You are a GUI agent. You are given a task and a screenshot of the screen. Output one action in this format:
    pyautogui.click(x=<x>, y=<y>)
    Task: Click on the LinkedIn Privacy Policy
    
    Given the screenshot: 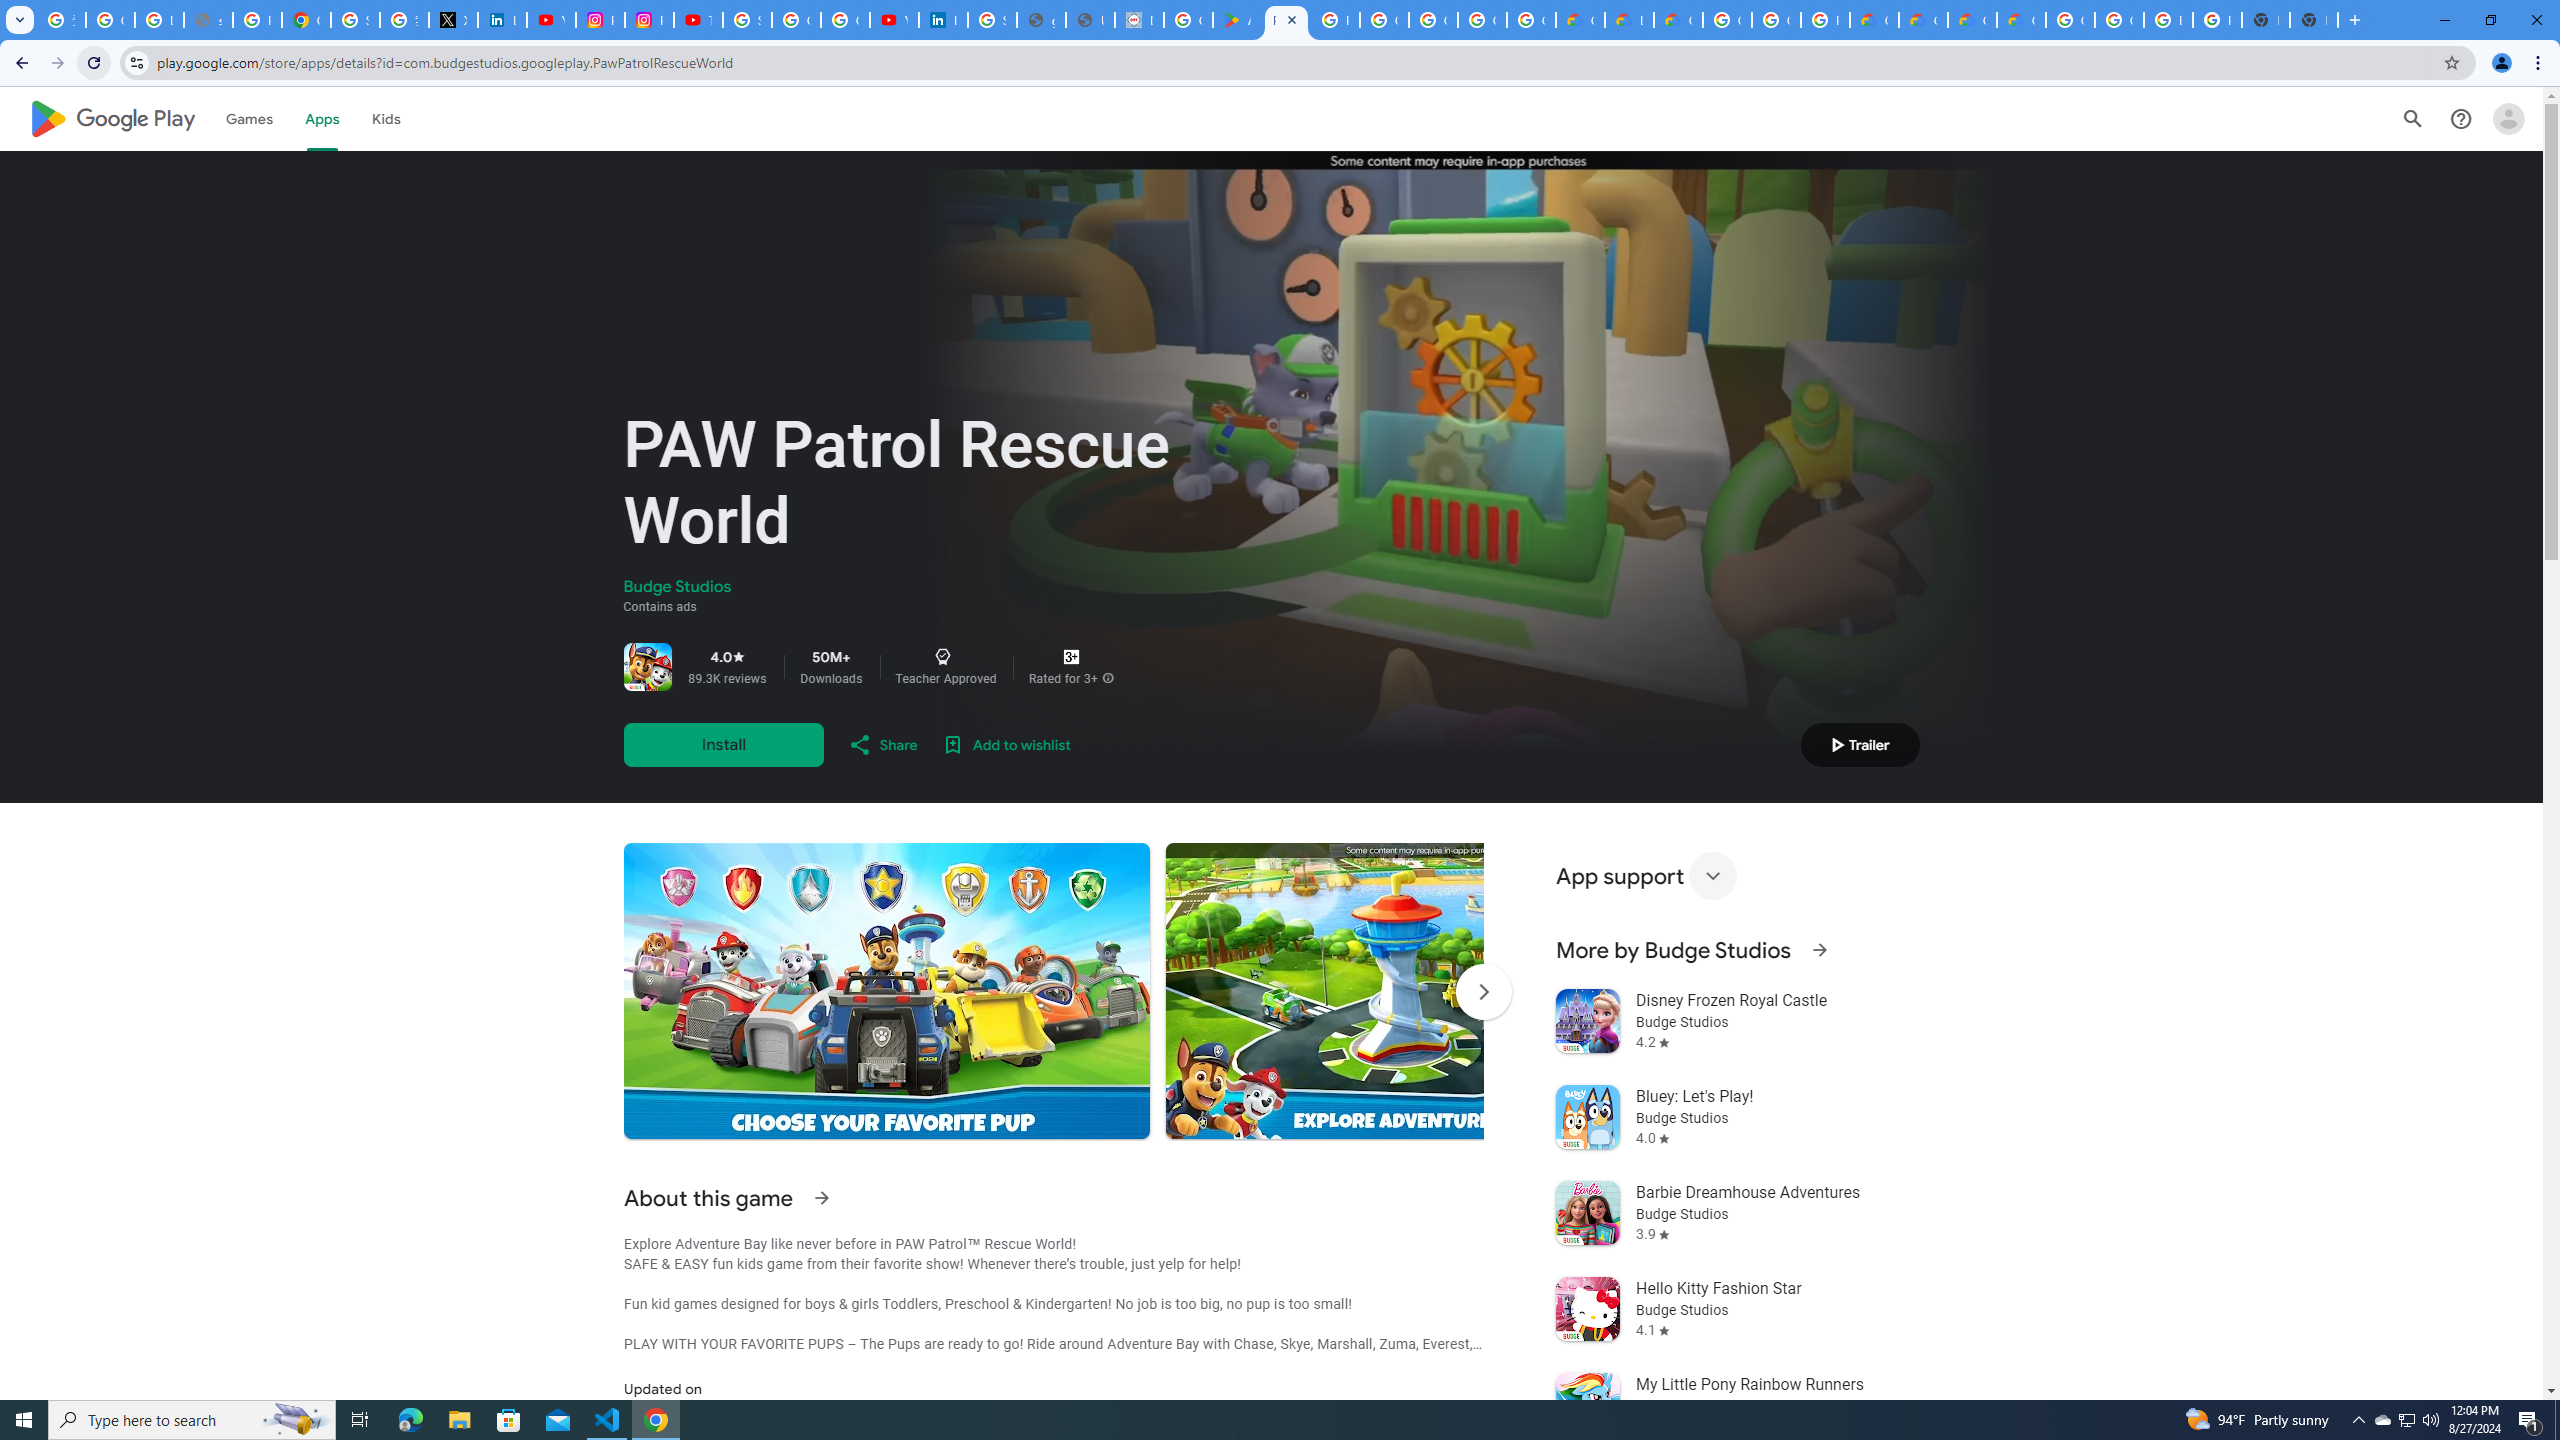 What is the action you would take?
    pyautogui.click(x=502, y=20)
    